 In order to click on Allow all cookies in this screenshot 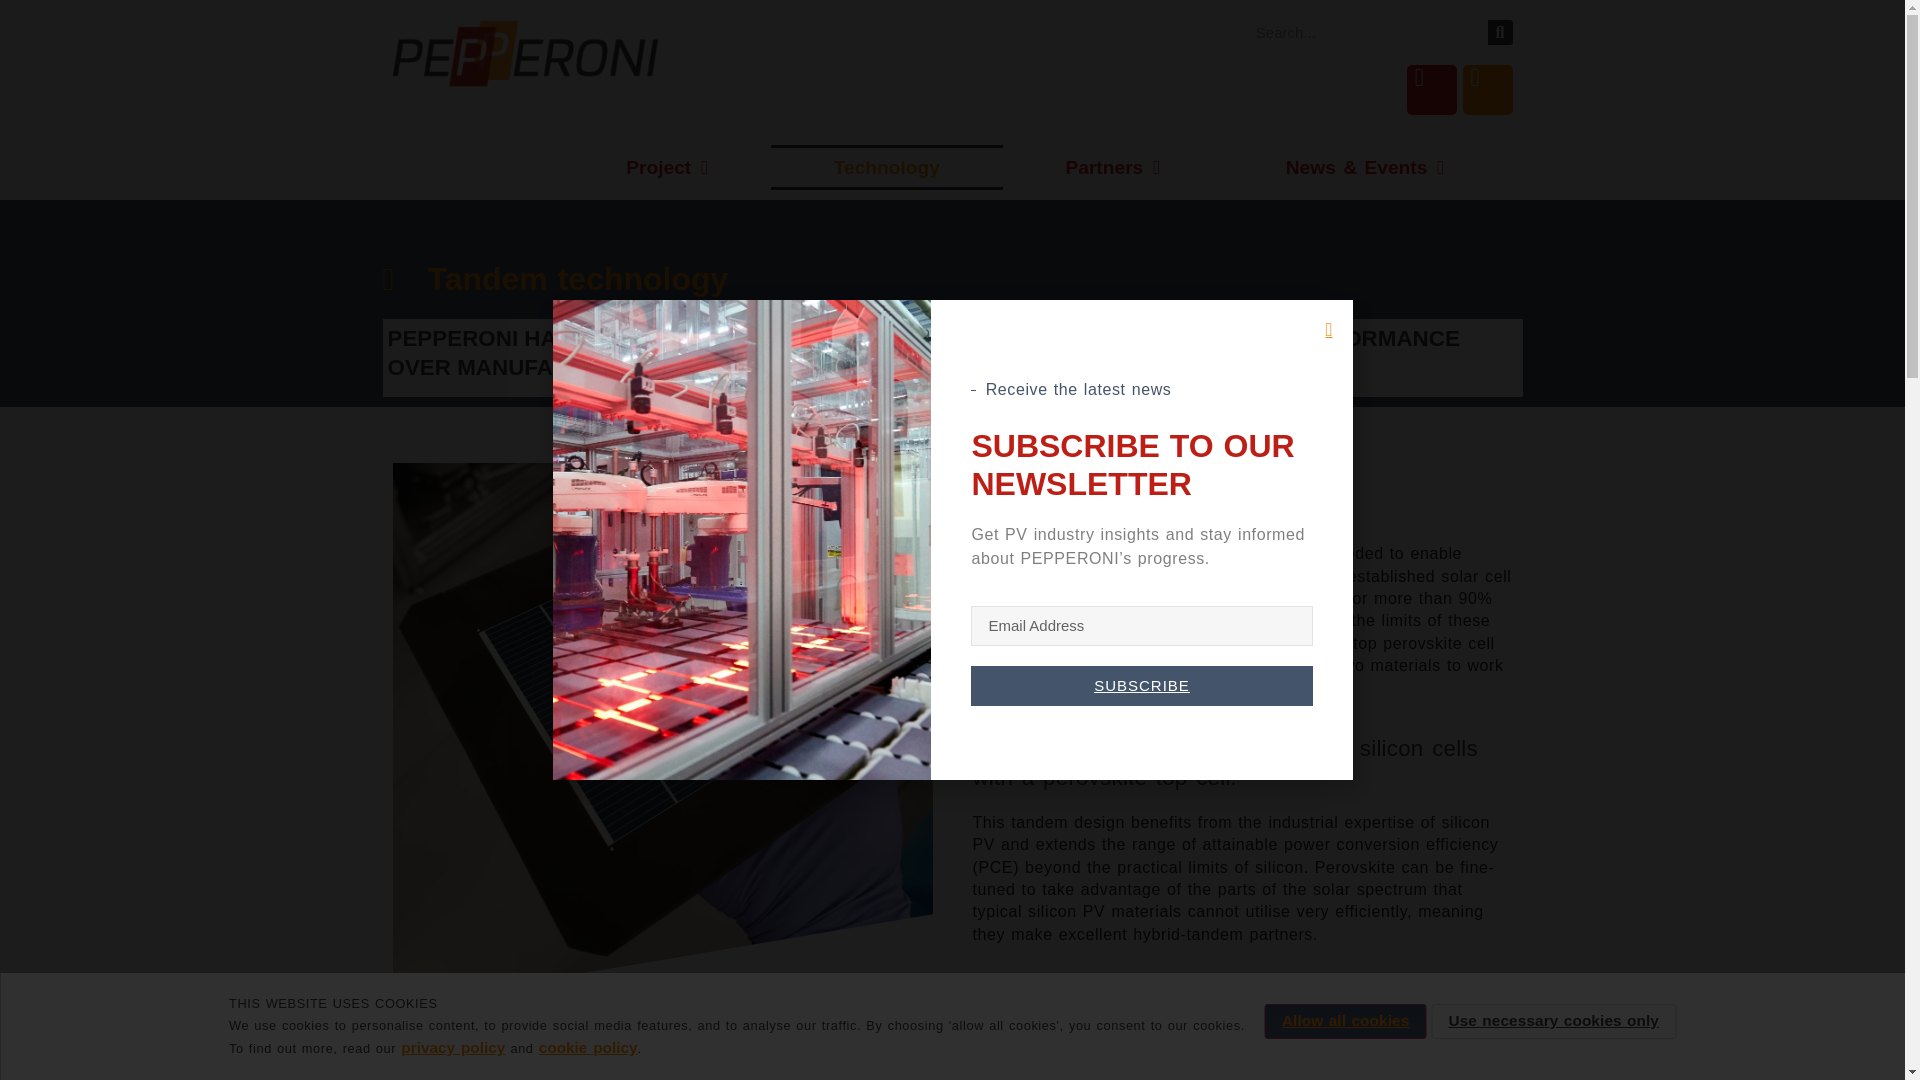, I will do `click(1346, 1021)`.